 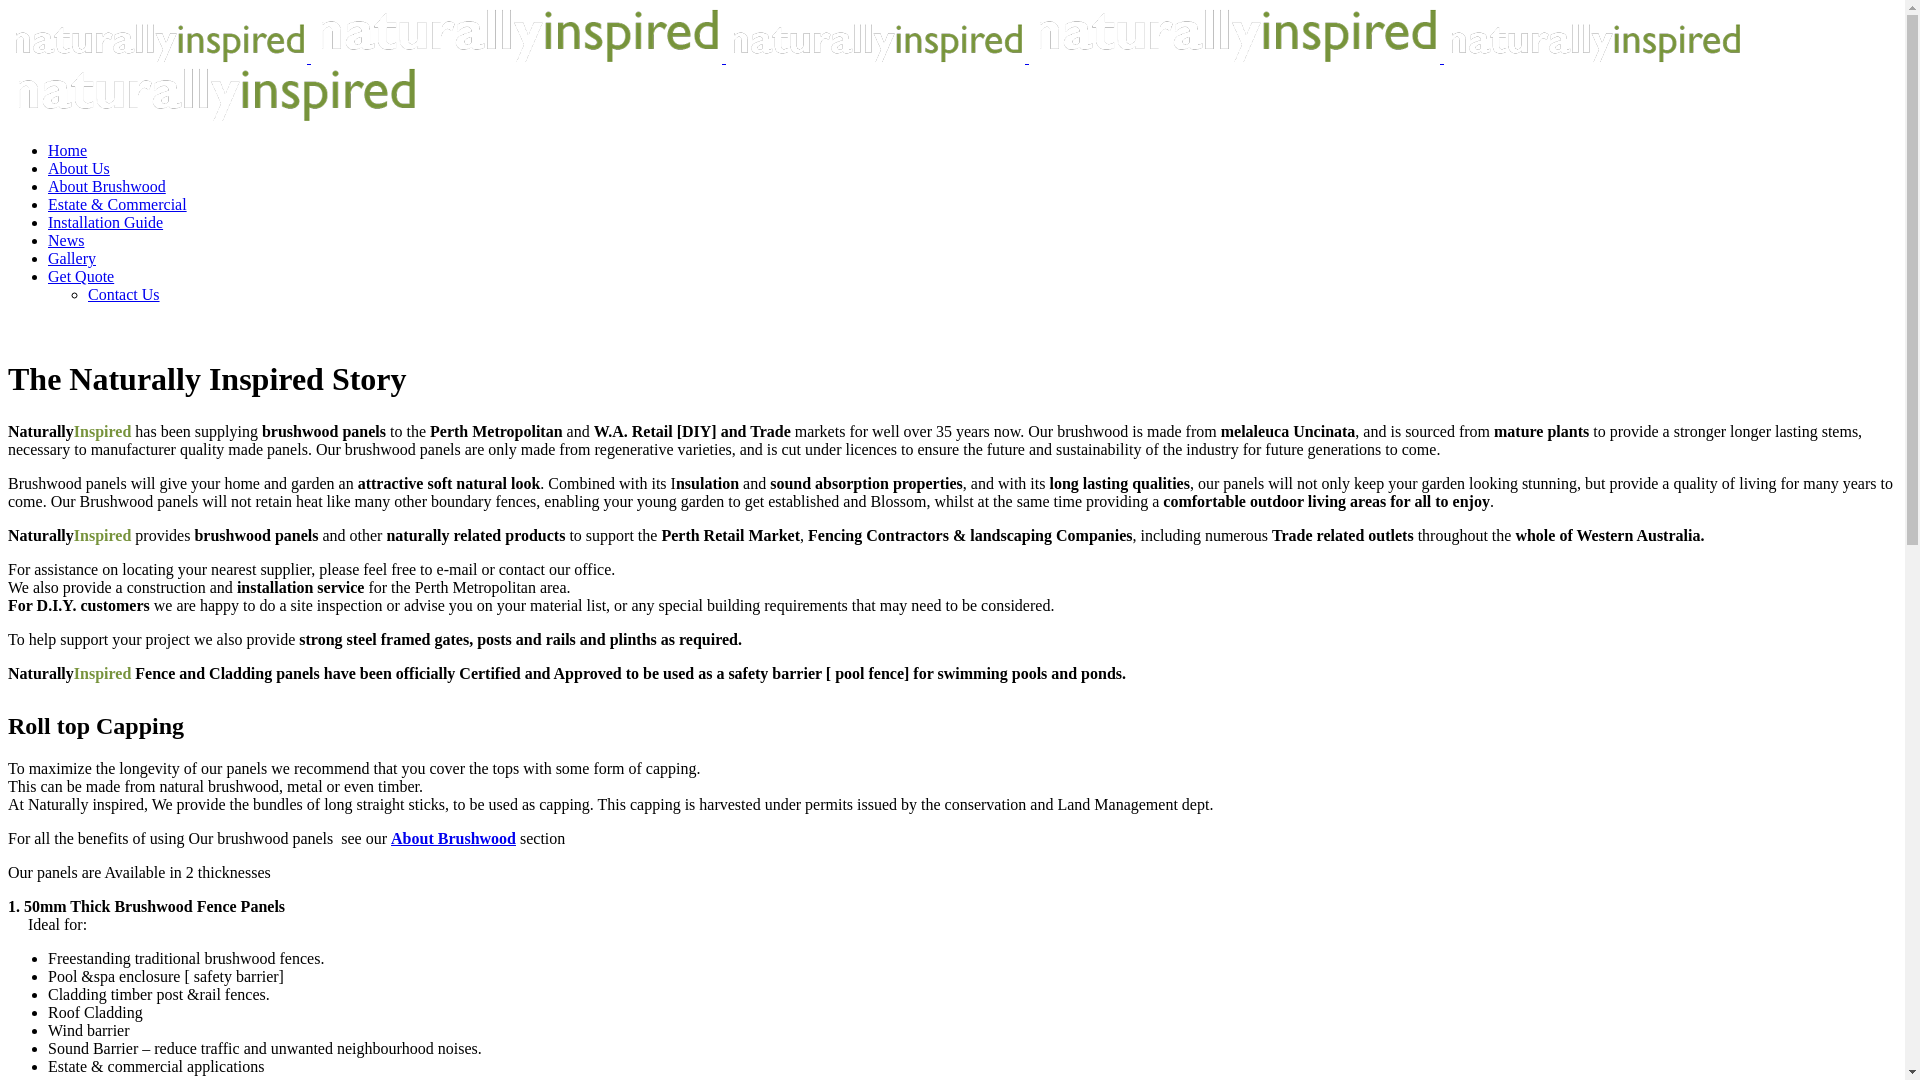 I want to click on About Us, so click(x=79, y=168).